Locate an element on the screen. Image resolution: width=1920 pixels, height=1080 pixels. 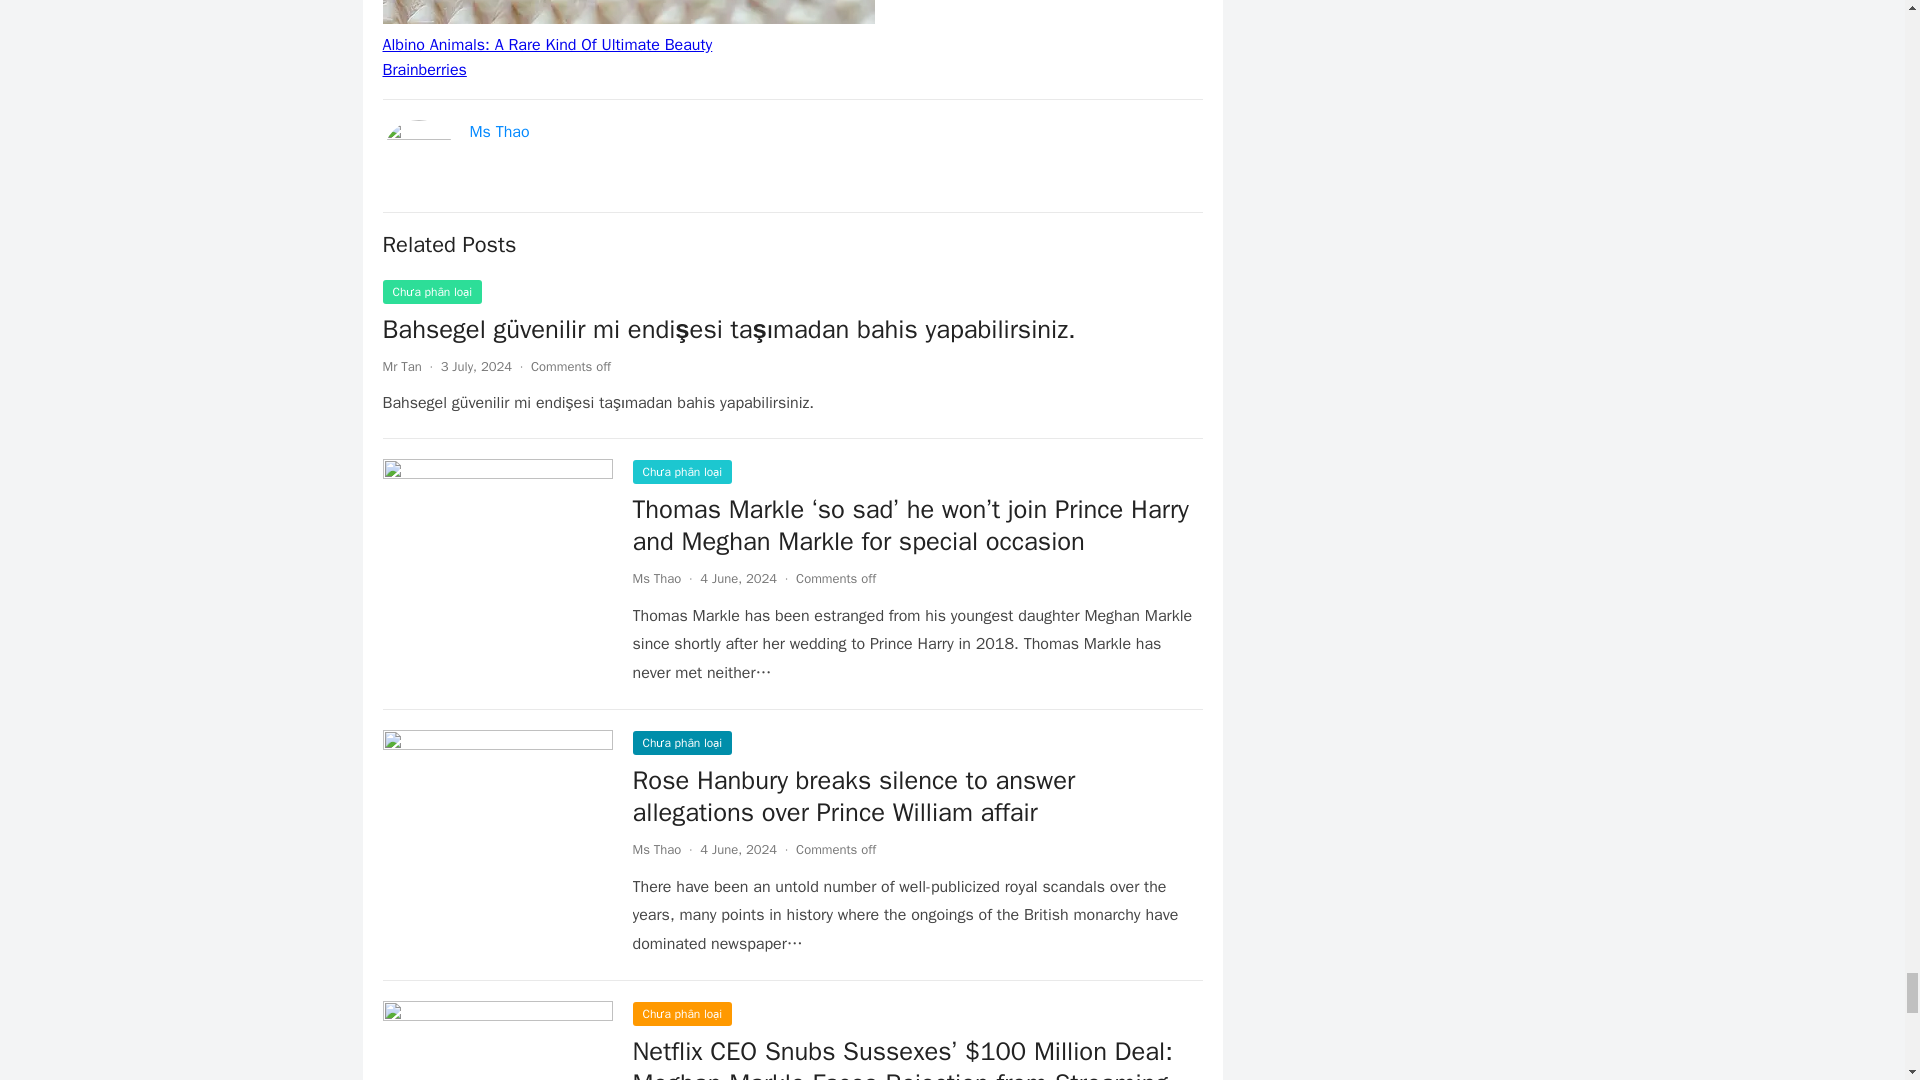
Ms Thao is located at coordinates (500, 132).